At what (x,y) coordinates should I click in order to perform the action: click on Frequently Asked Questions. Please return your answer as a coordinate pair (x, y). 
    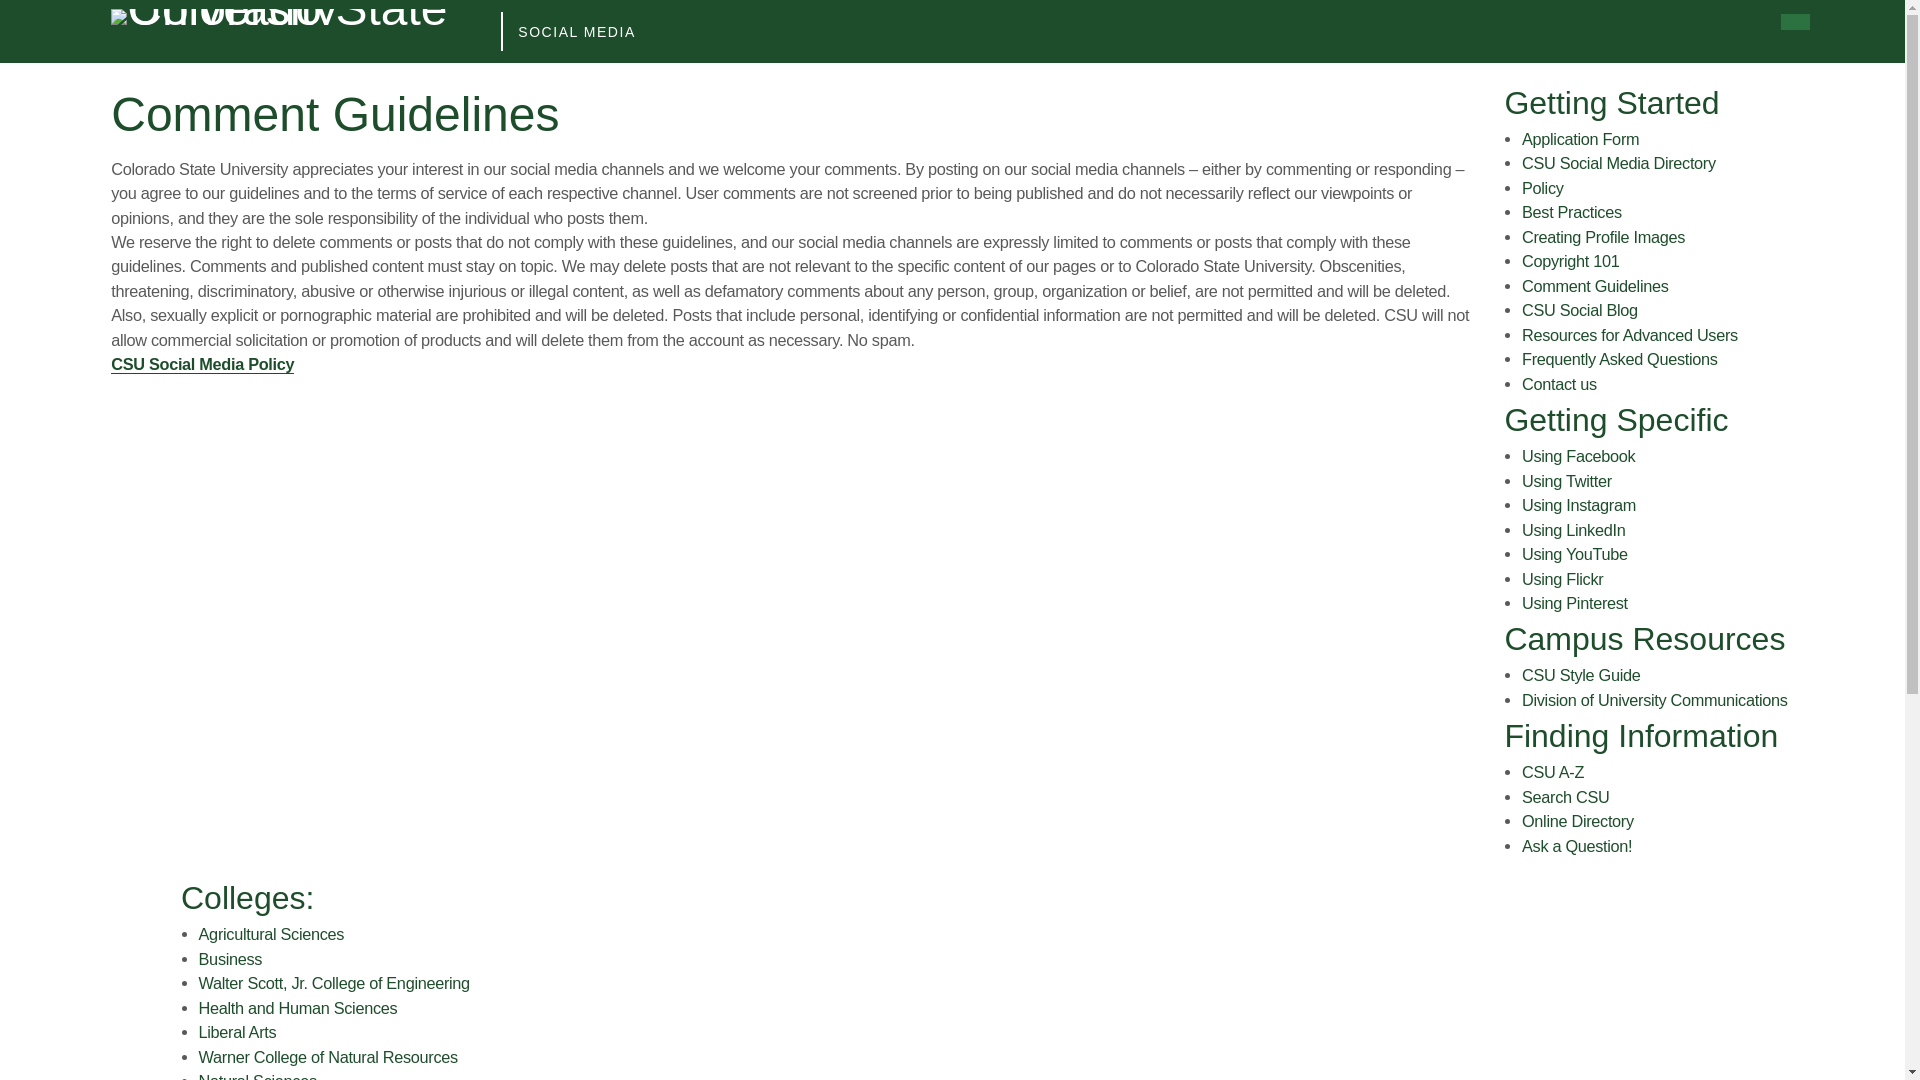
    Looking at the image, I should click on (1620, 358).